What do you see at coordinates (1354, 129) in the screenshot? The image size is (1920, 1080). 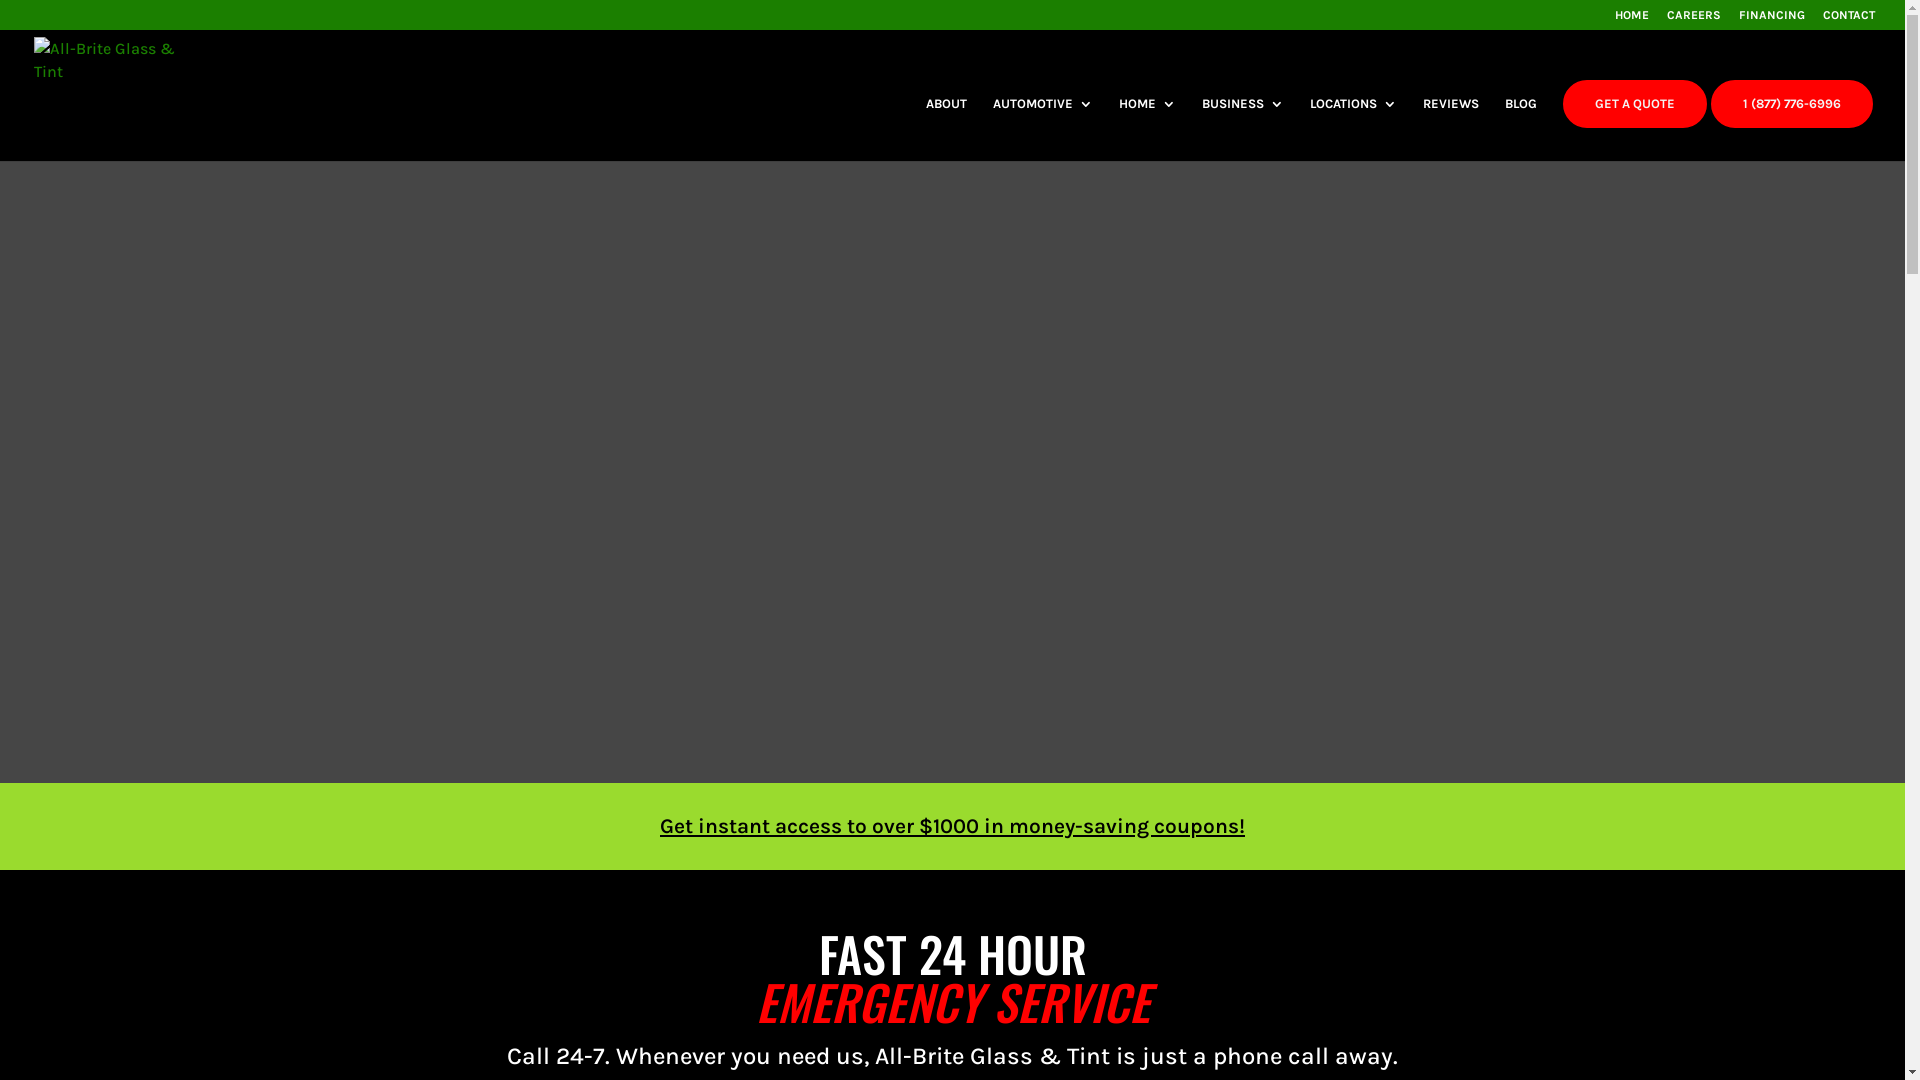 I see `LOCATIONS` at bounding box center [1354, 129].